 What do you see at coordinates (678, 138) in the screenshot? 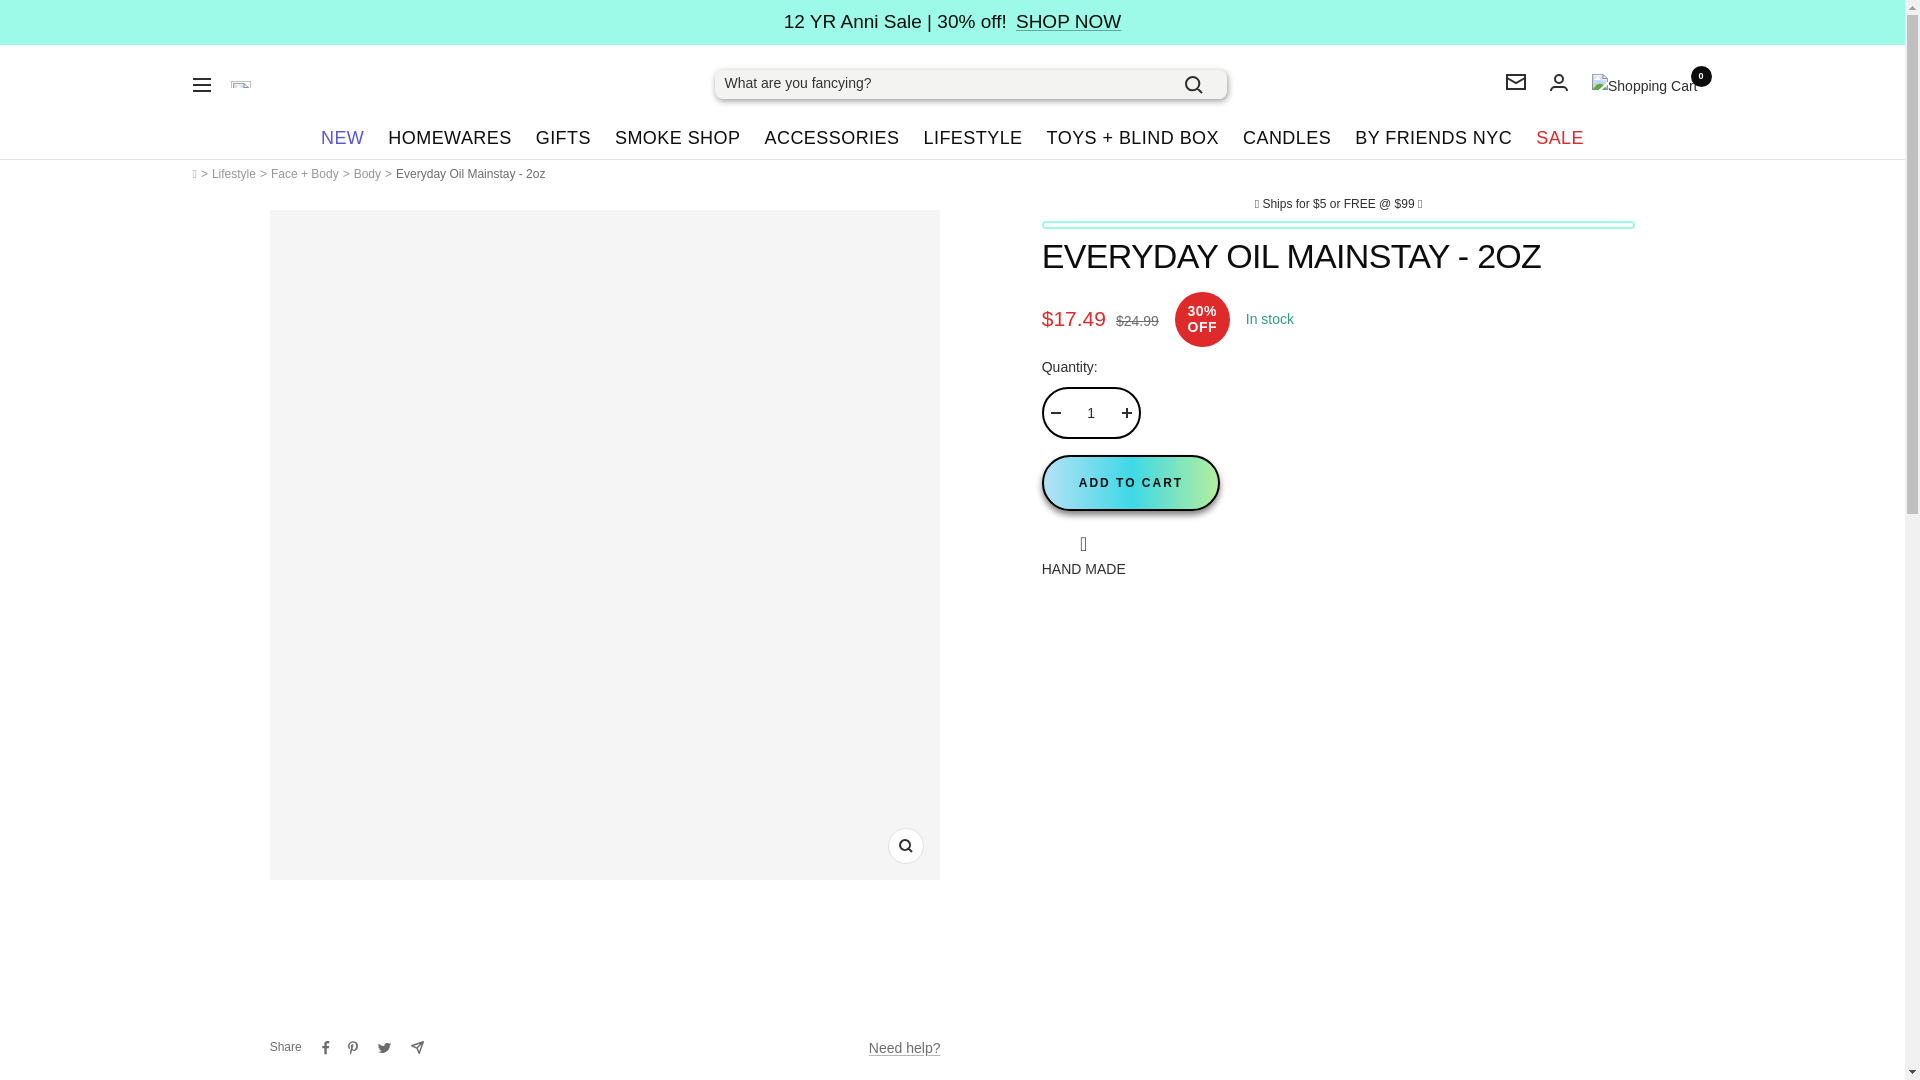
I see `SMOKE SHOP` at bounding box center [678, 138].